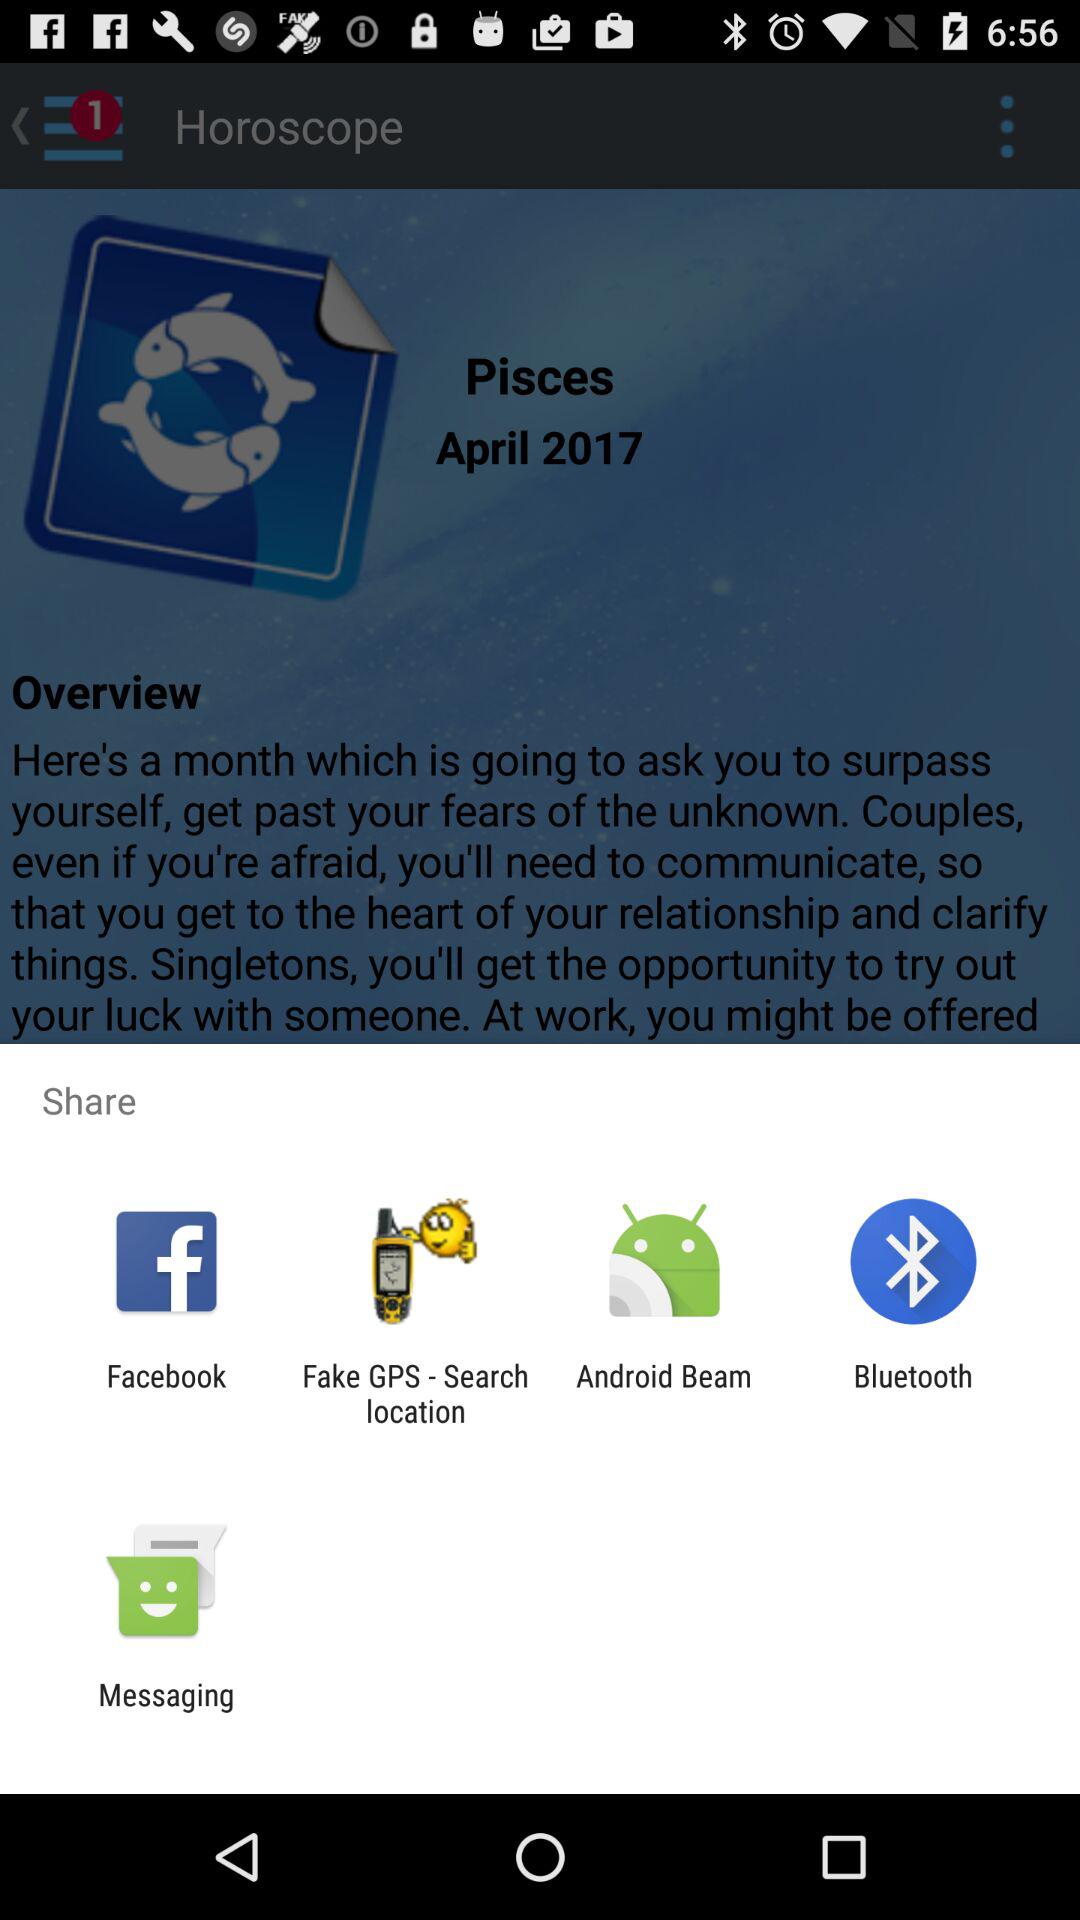  I want to click on press the item to the left of android beam item, so click(415, 1393).